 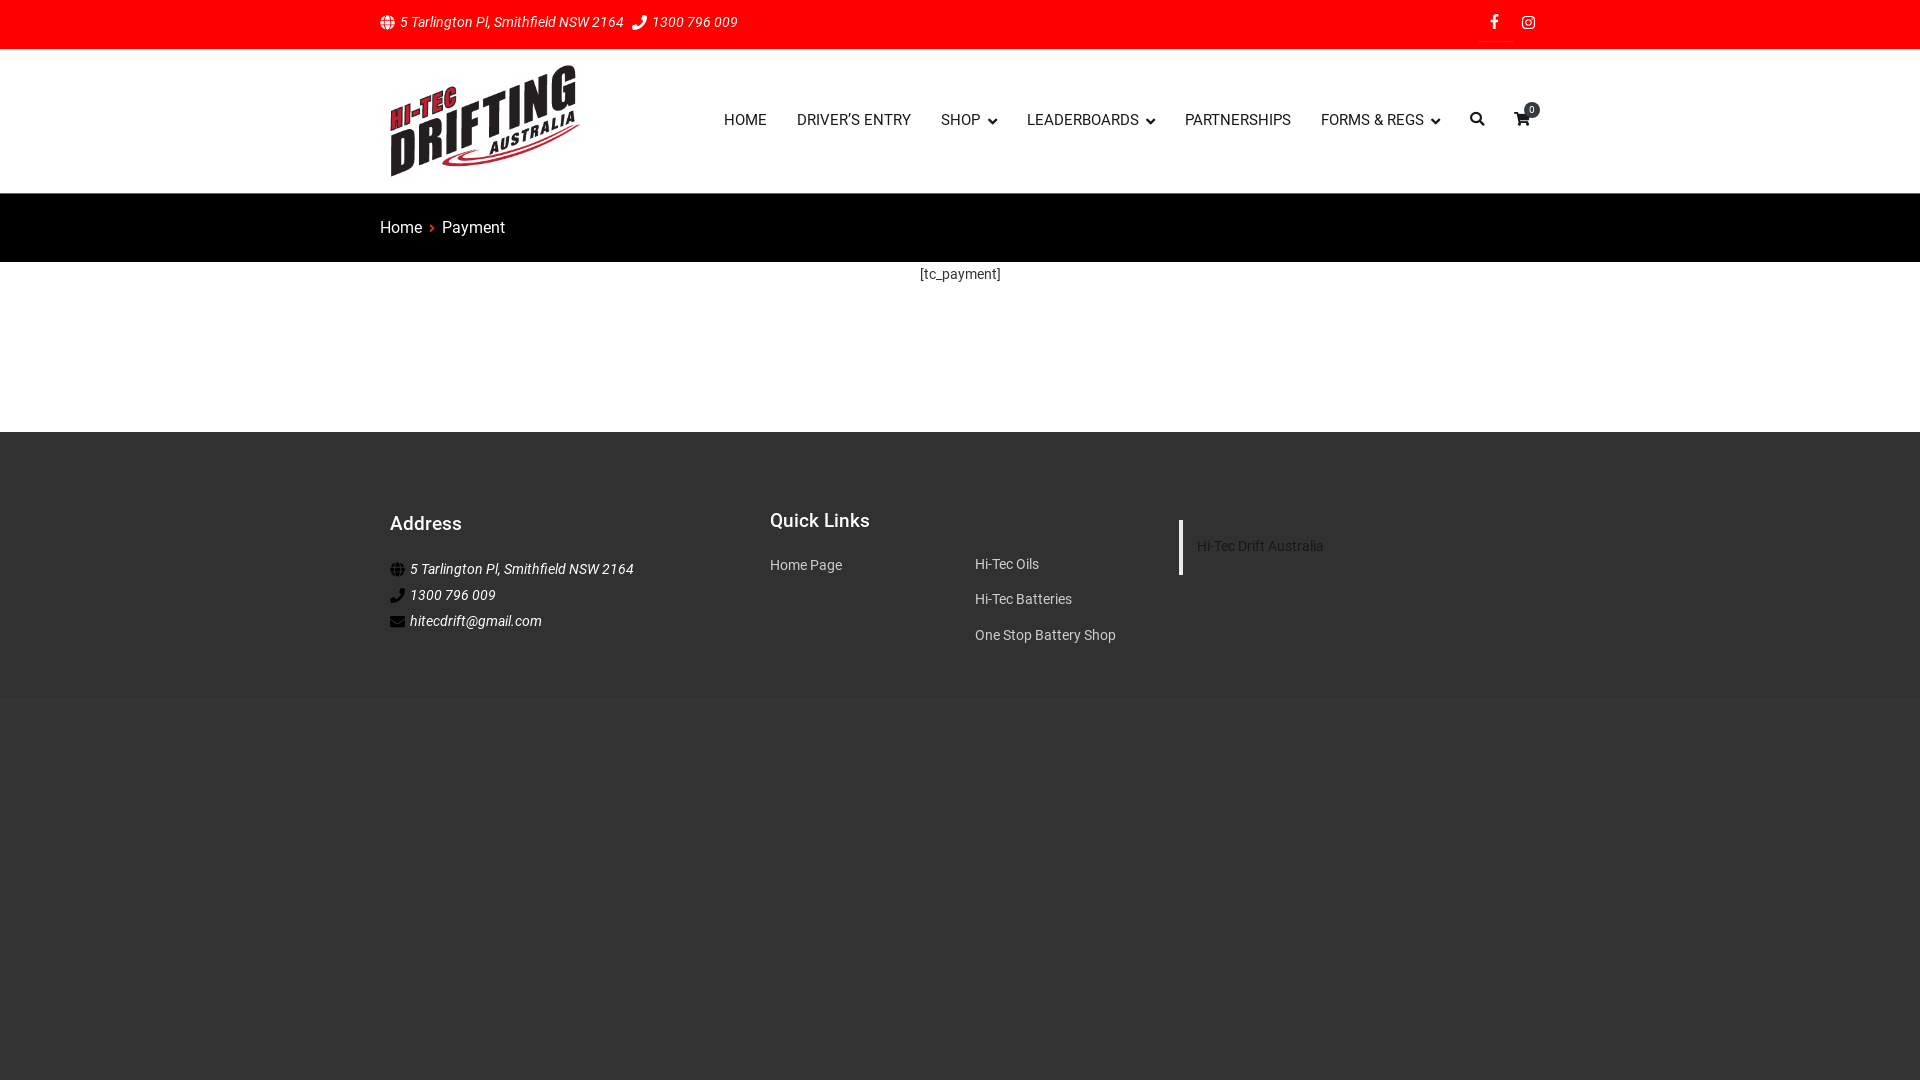 What do you see at coordinates (1260, 546) in the screenshot?
I see `Hi-Tec Drift Australia` at bounding box center [1260, 546].